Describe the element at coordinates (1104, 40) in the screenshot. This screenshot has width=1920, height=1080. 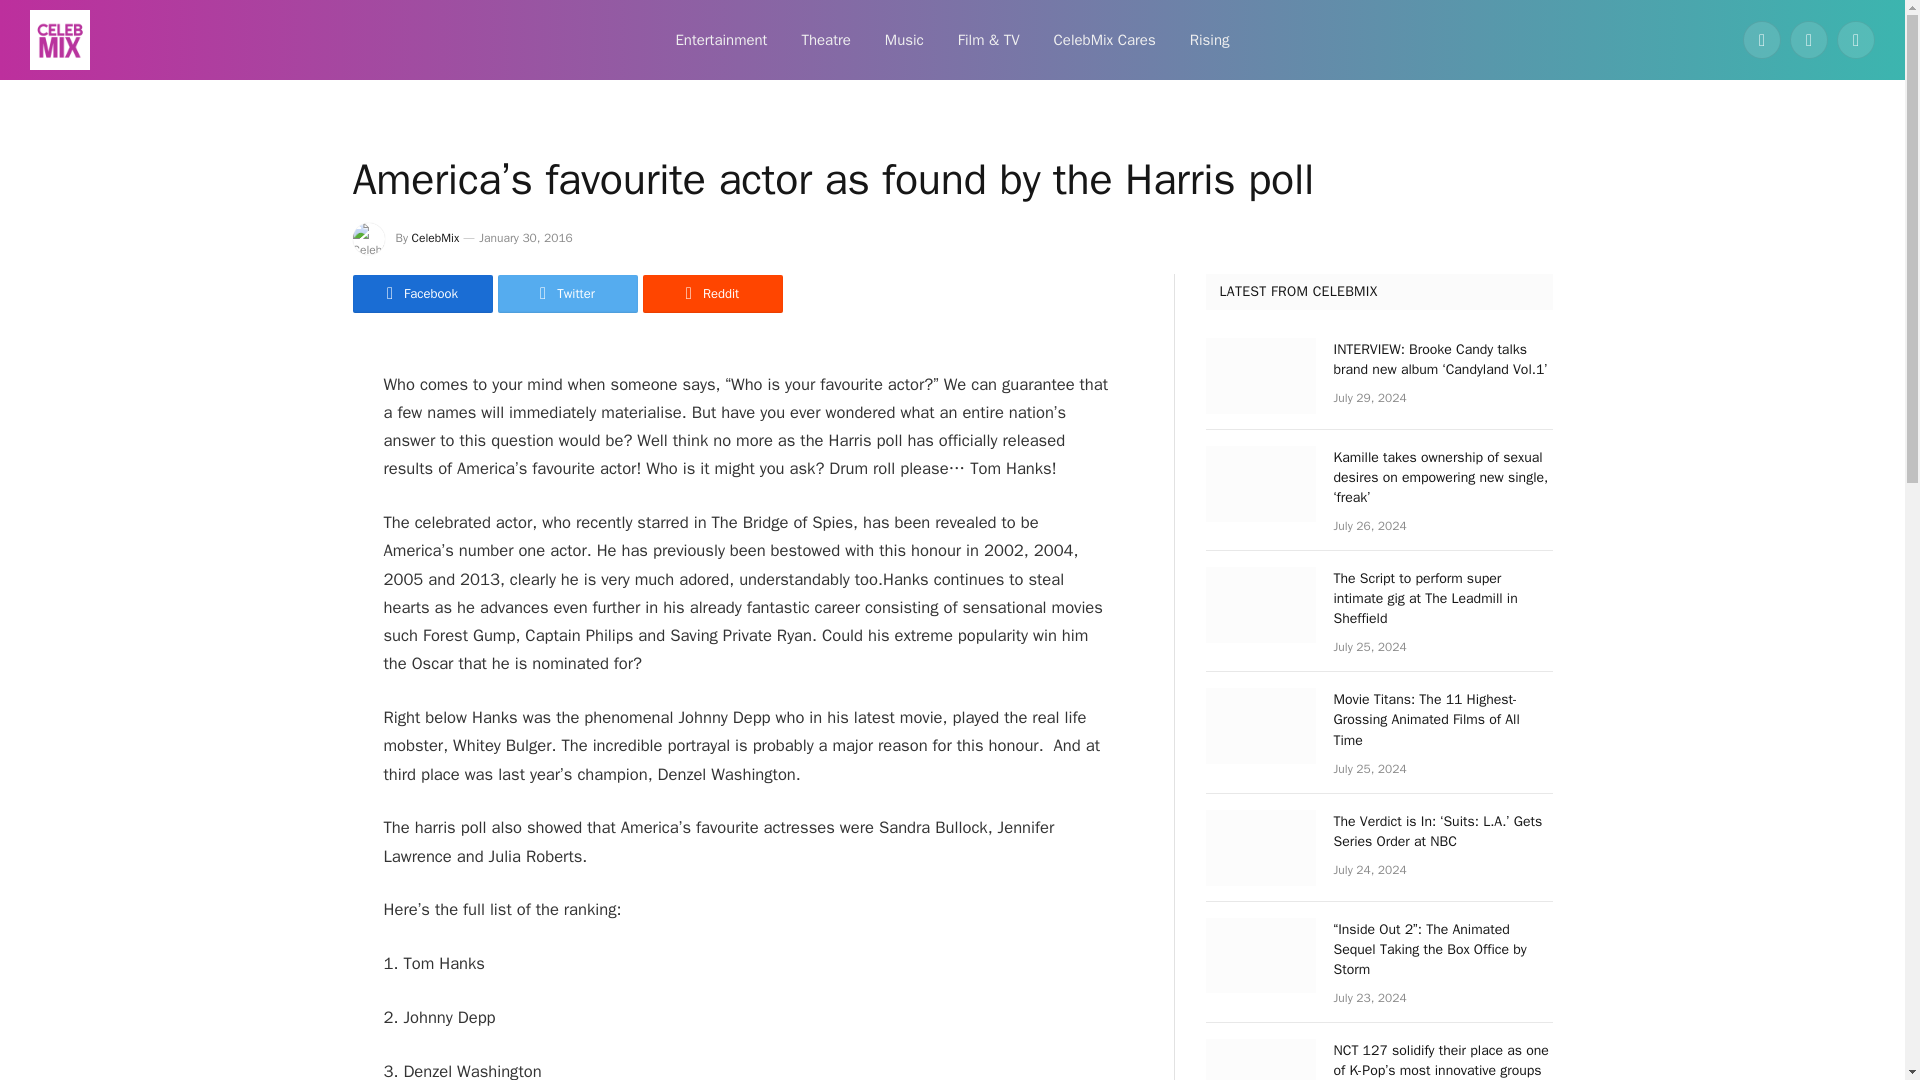
I see `CelebMix Cares` at that location.